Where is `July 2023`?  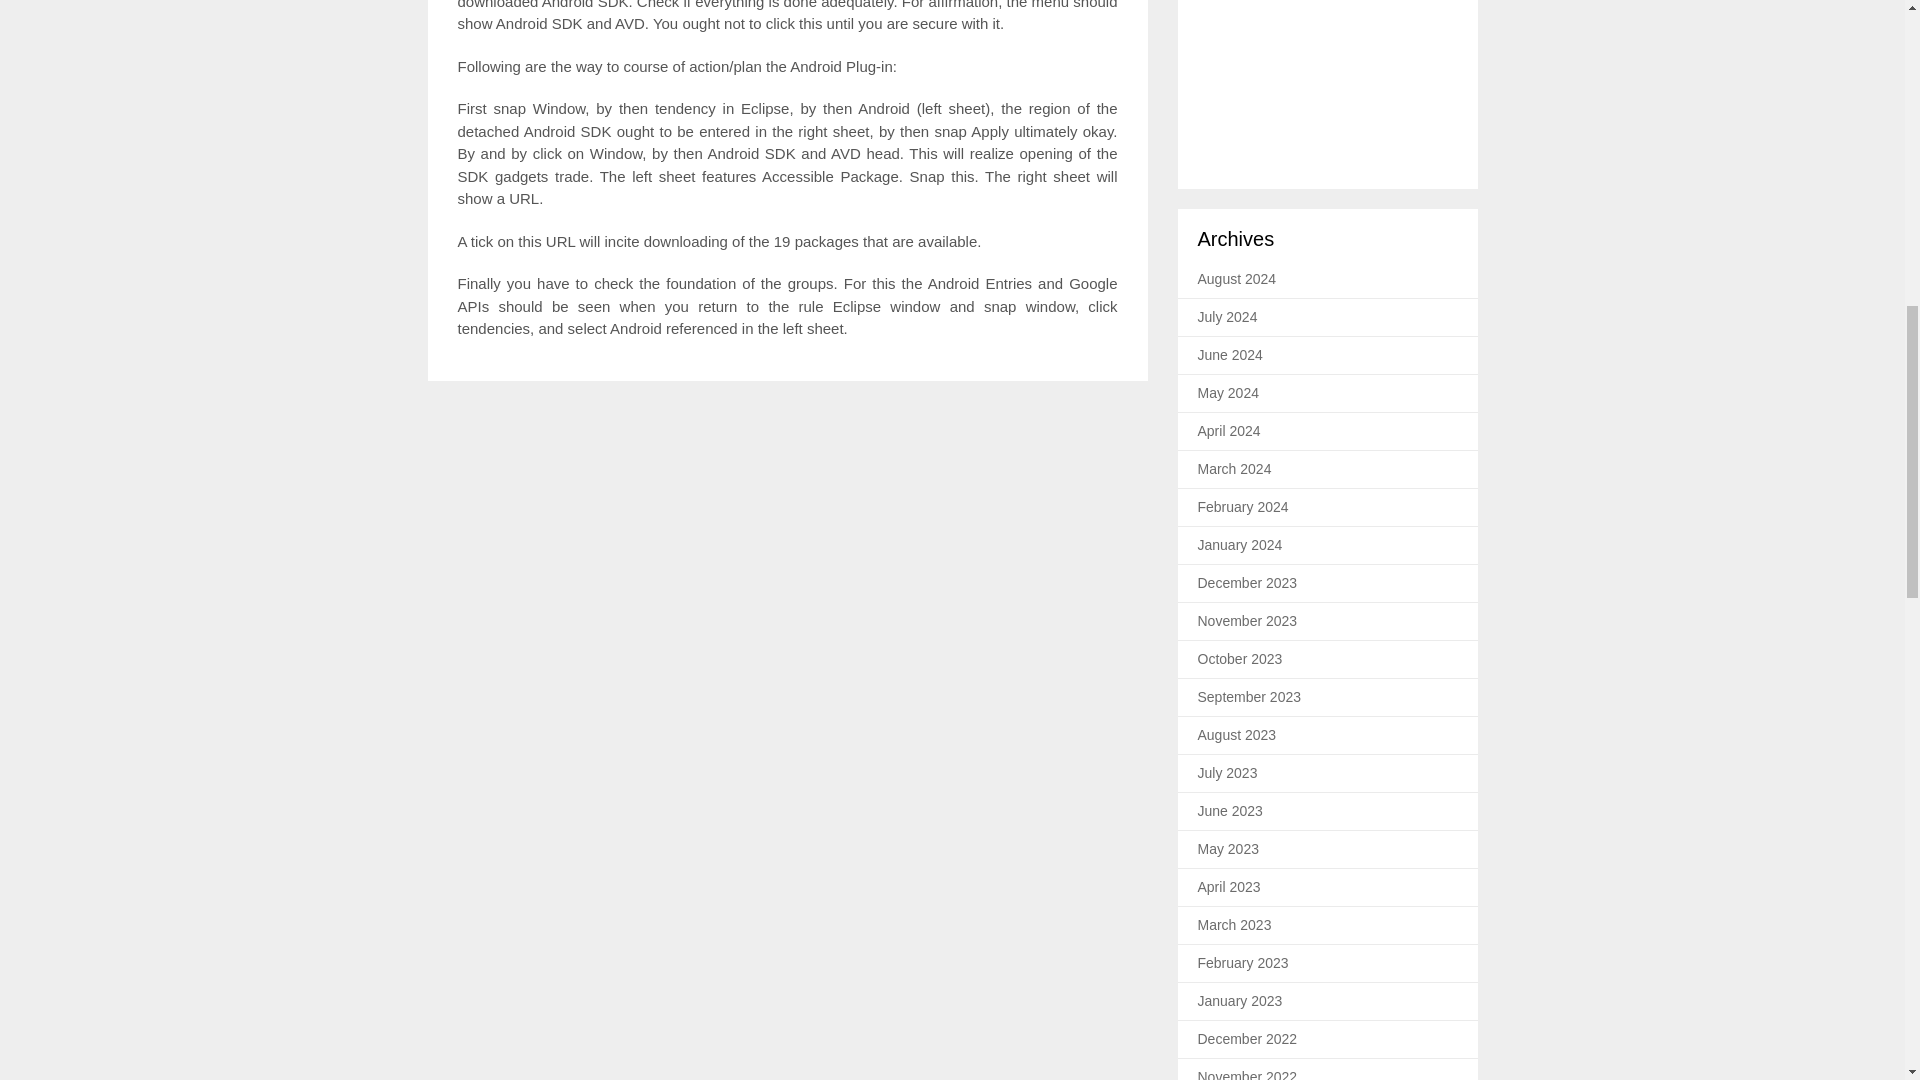 July 2023 is located at coordinates (1228, 772).